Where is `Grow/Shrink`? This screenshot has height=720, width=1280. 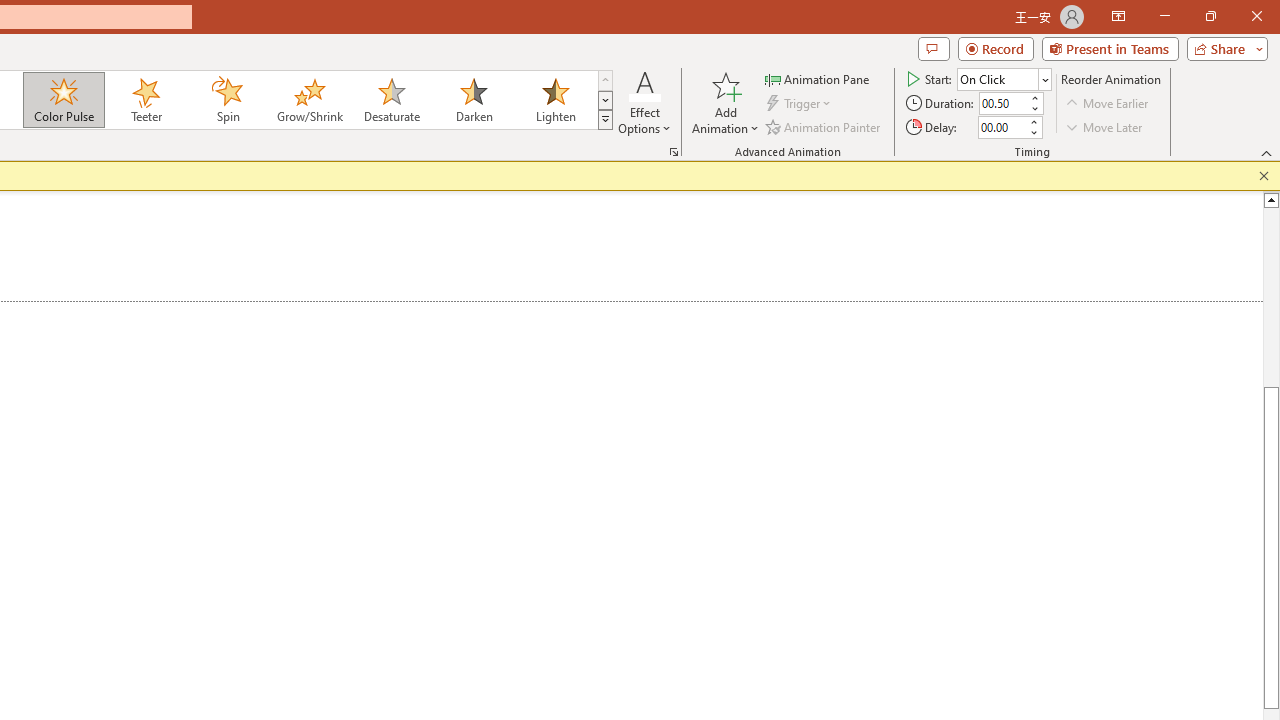
Grow/Shrink is located at coordinates (309, 100).